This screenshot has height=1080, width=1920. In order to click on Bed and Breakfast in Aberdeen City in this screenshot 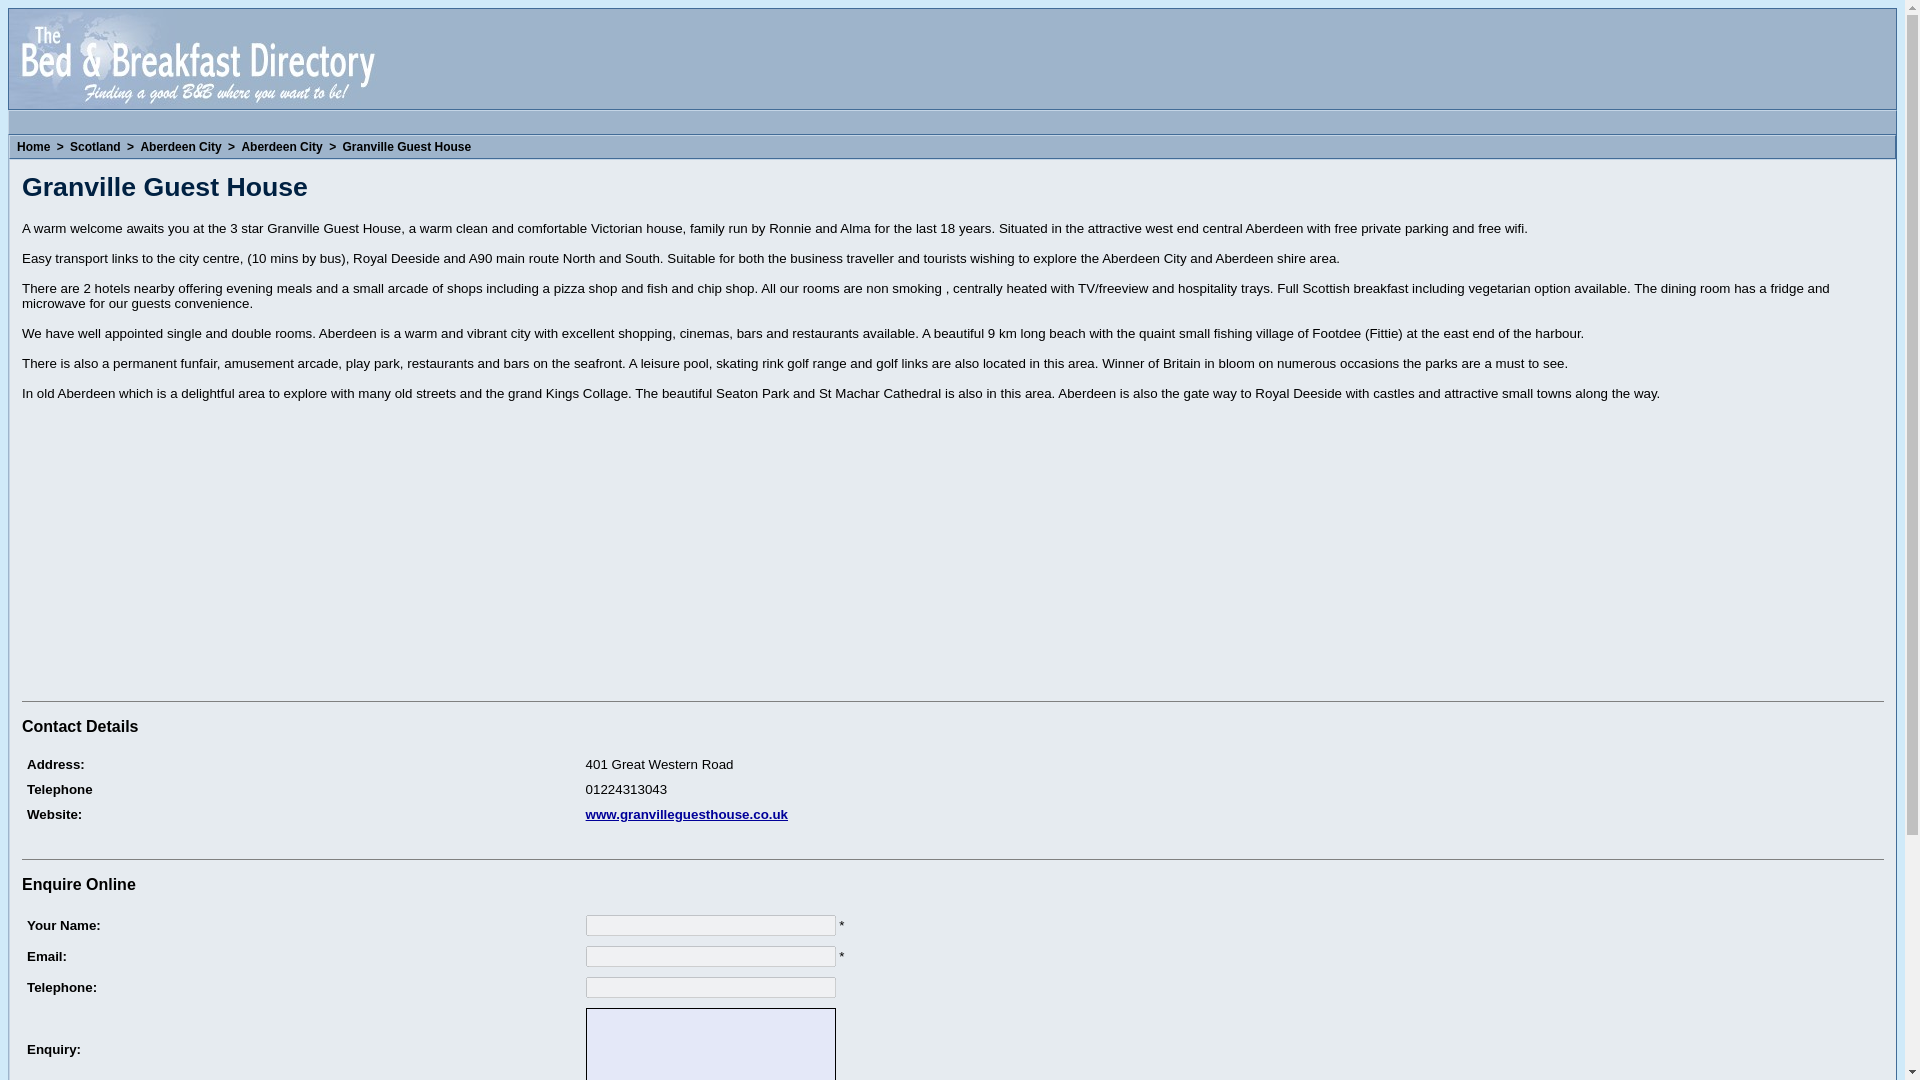, I will do `click(281, 146)`.